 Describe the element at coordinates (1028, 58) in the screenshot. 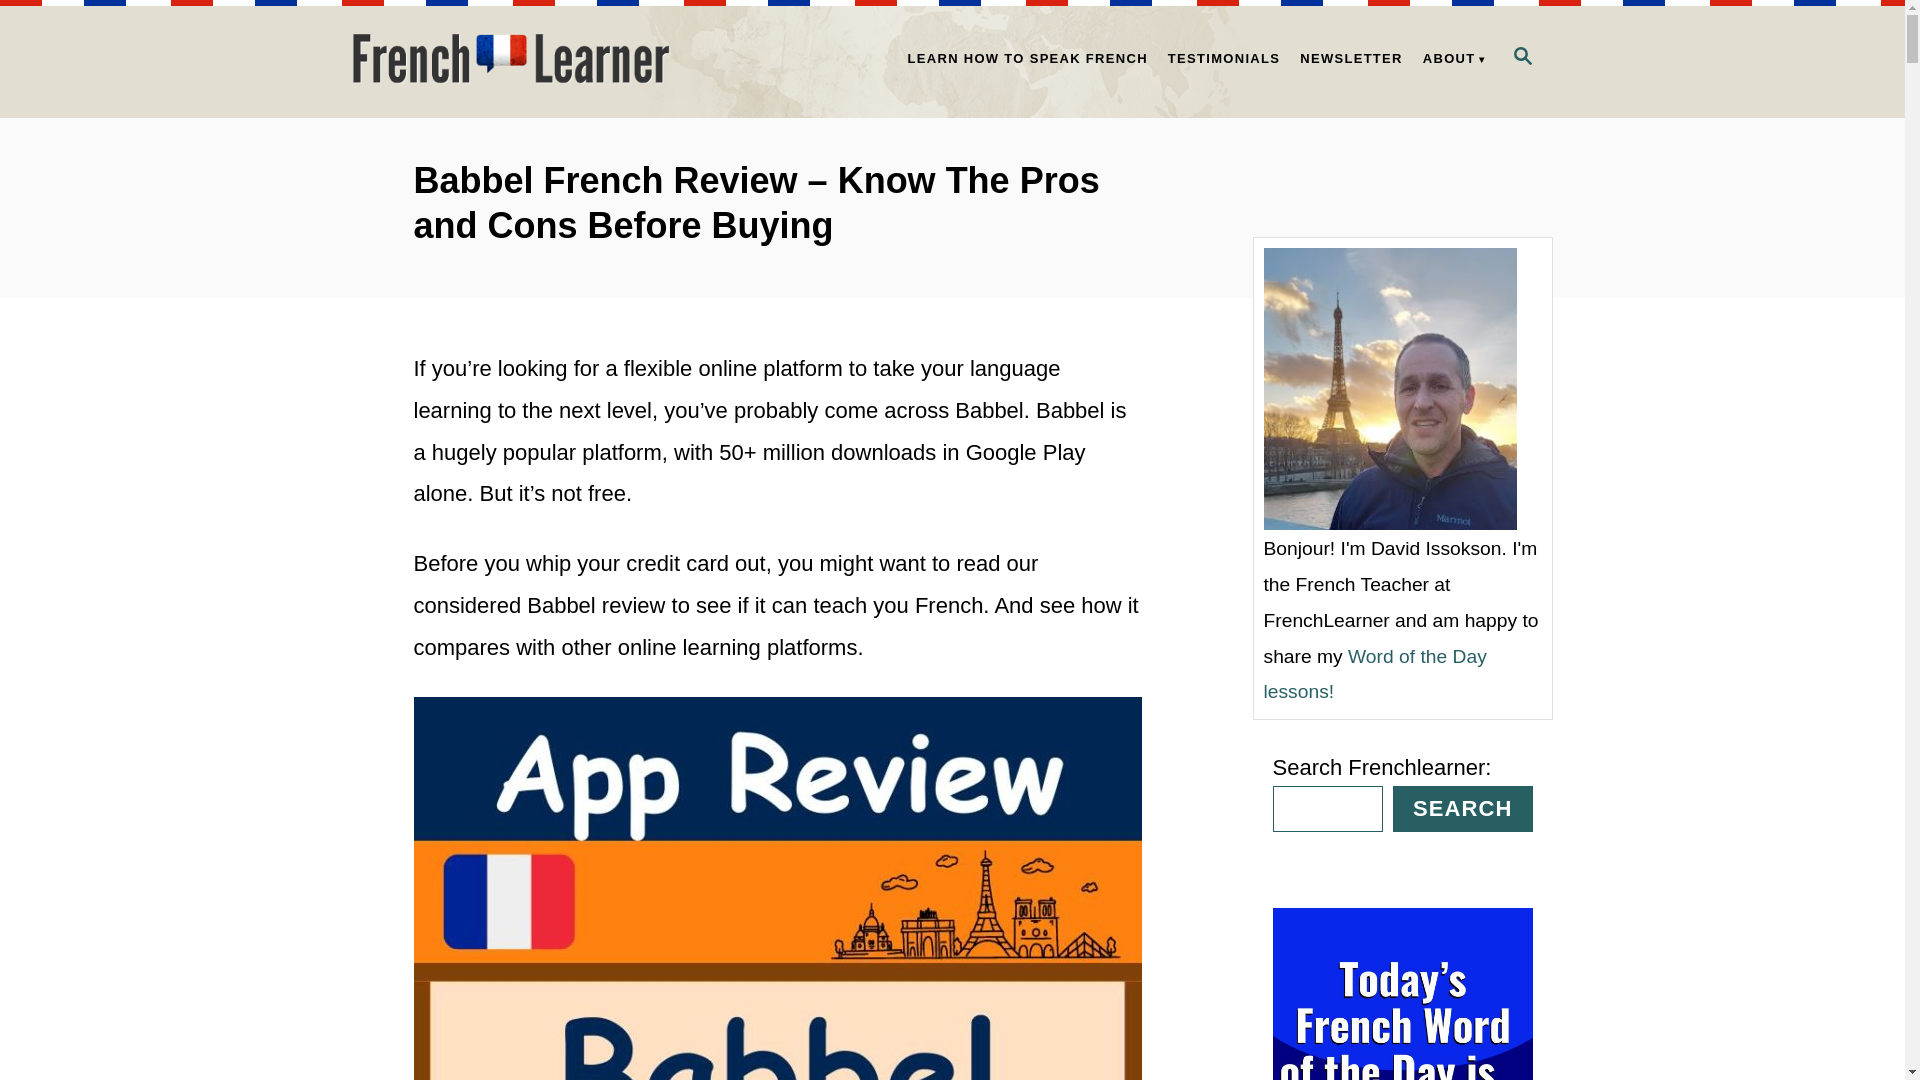

I see `LEARN HOW TO SPEAK FRENCH` at that location.